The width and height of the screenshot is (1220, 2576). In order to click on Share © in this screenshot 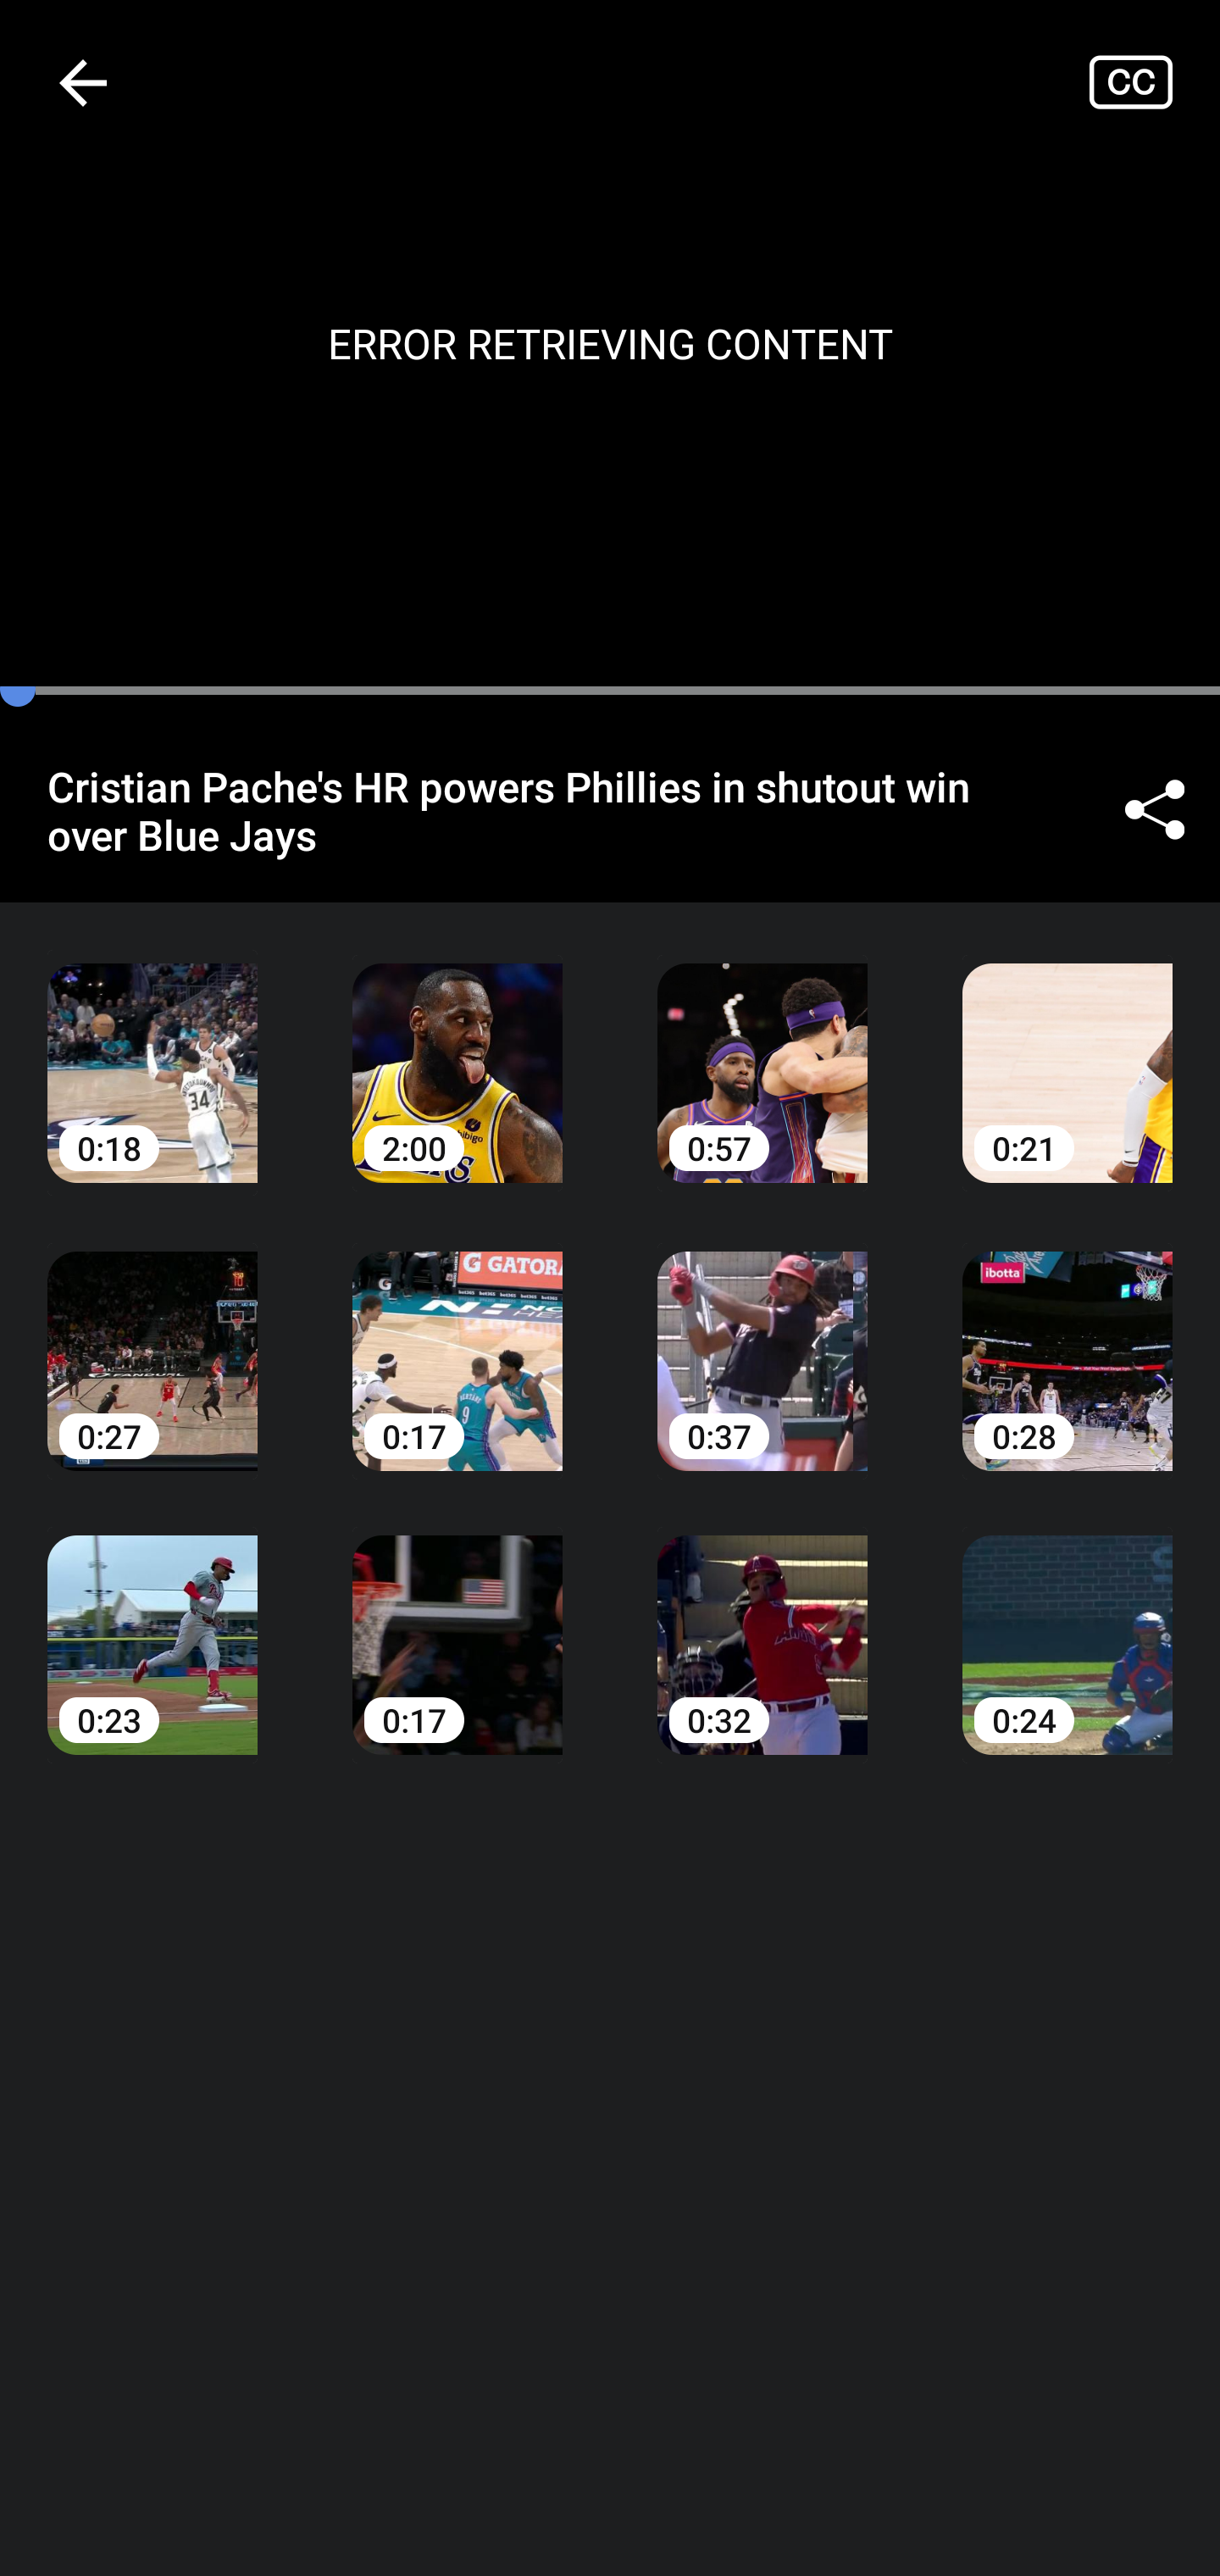, I will do `click(1154, 810)`.